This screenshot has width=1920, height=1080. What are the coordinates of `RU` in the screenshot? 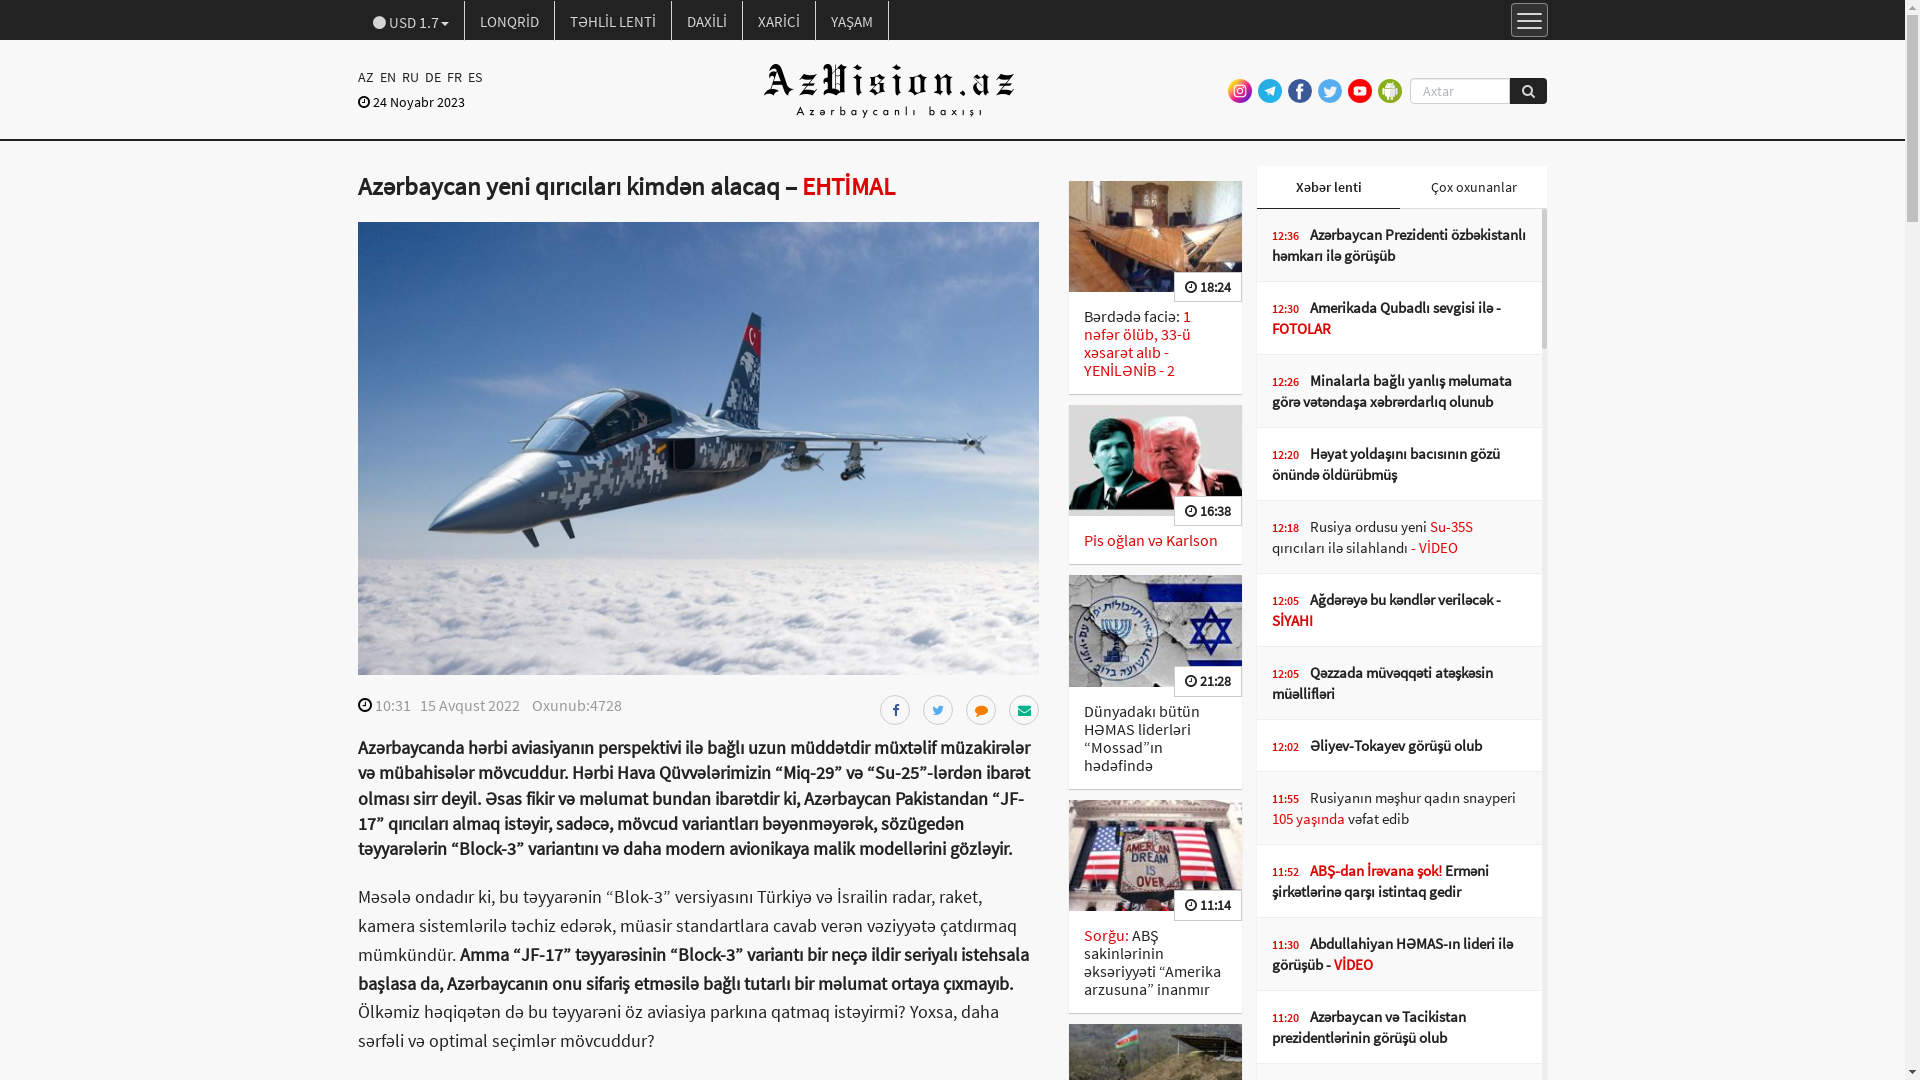 It's located at (410, 77).